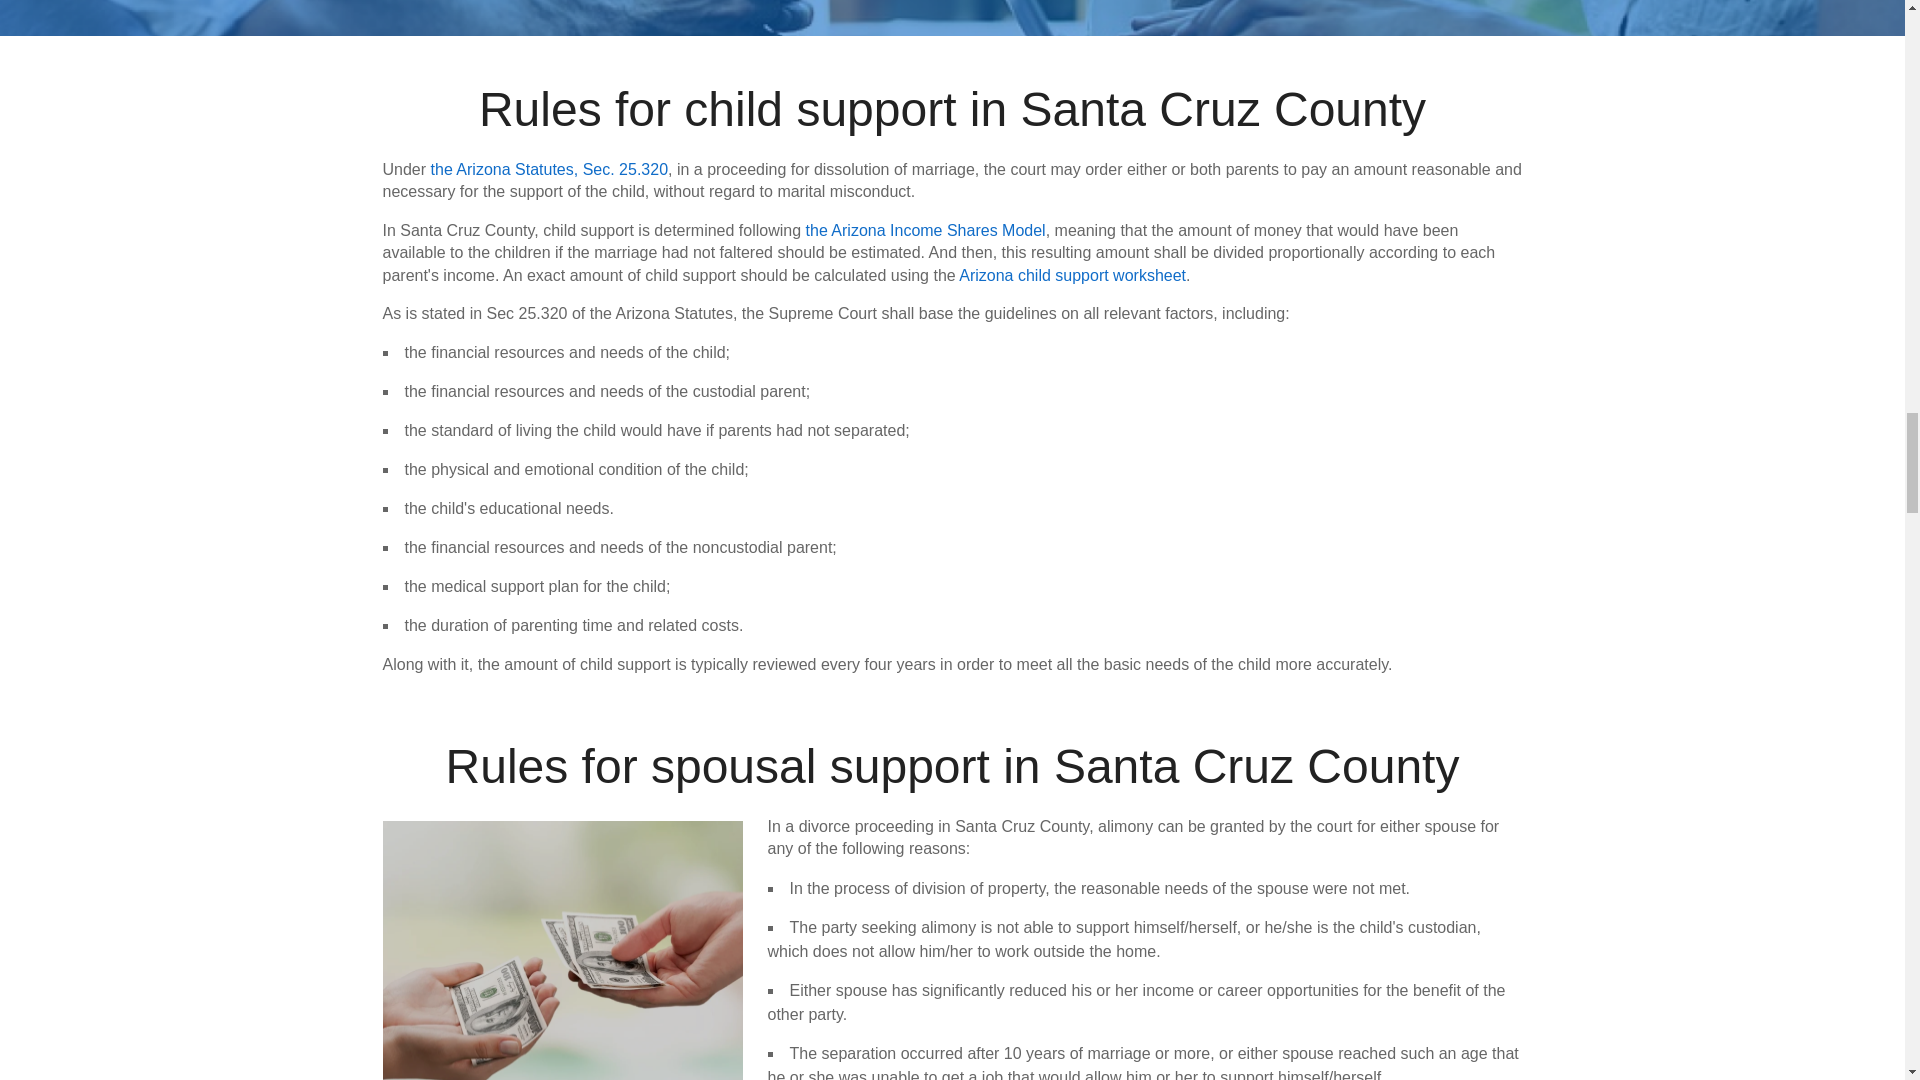  What do you see at coordinates (549, 169) in the screenshot?
I see `the Arizona Statutes, Sec. 25.320` at bounding box center [549, 169].